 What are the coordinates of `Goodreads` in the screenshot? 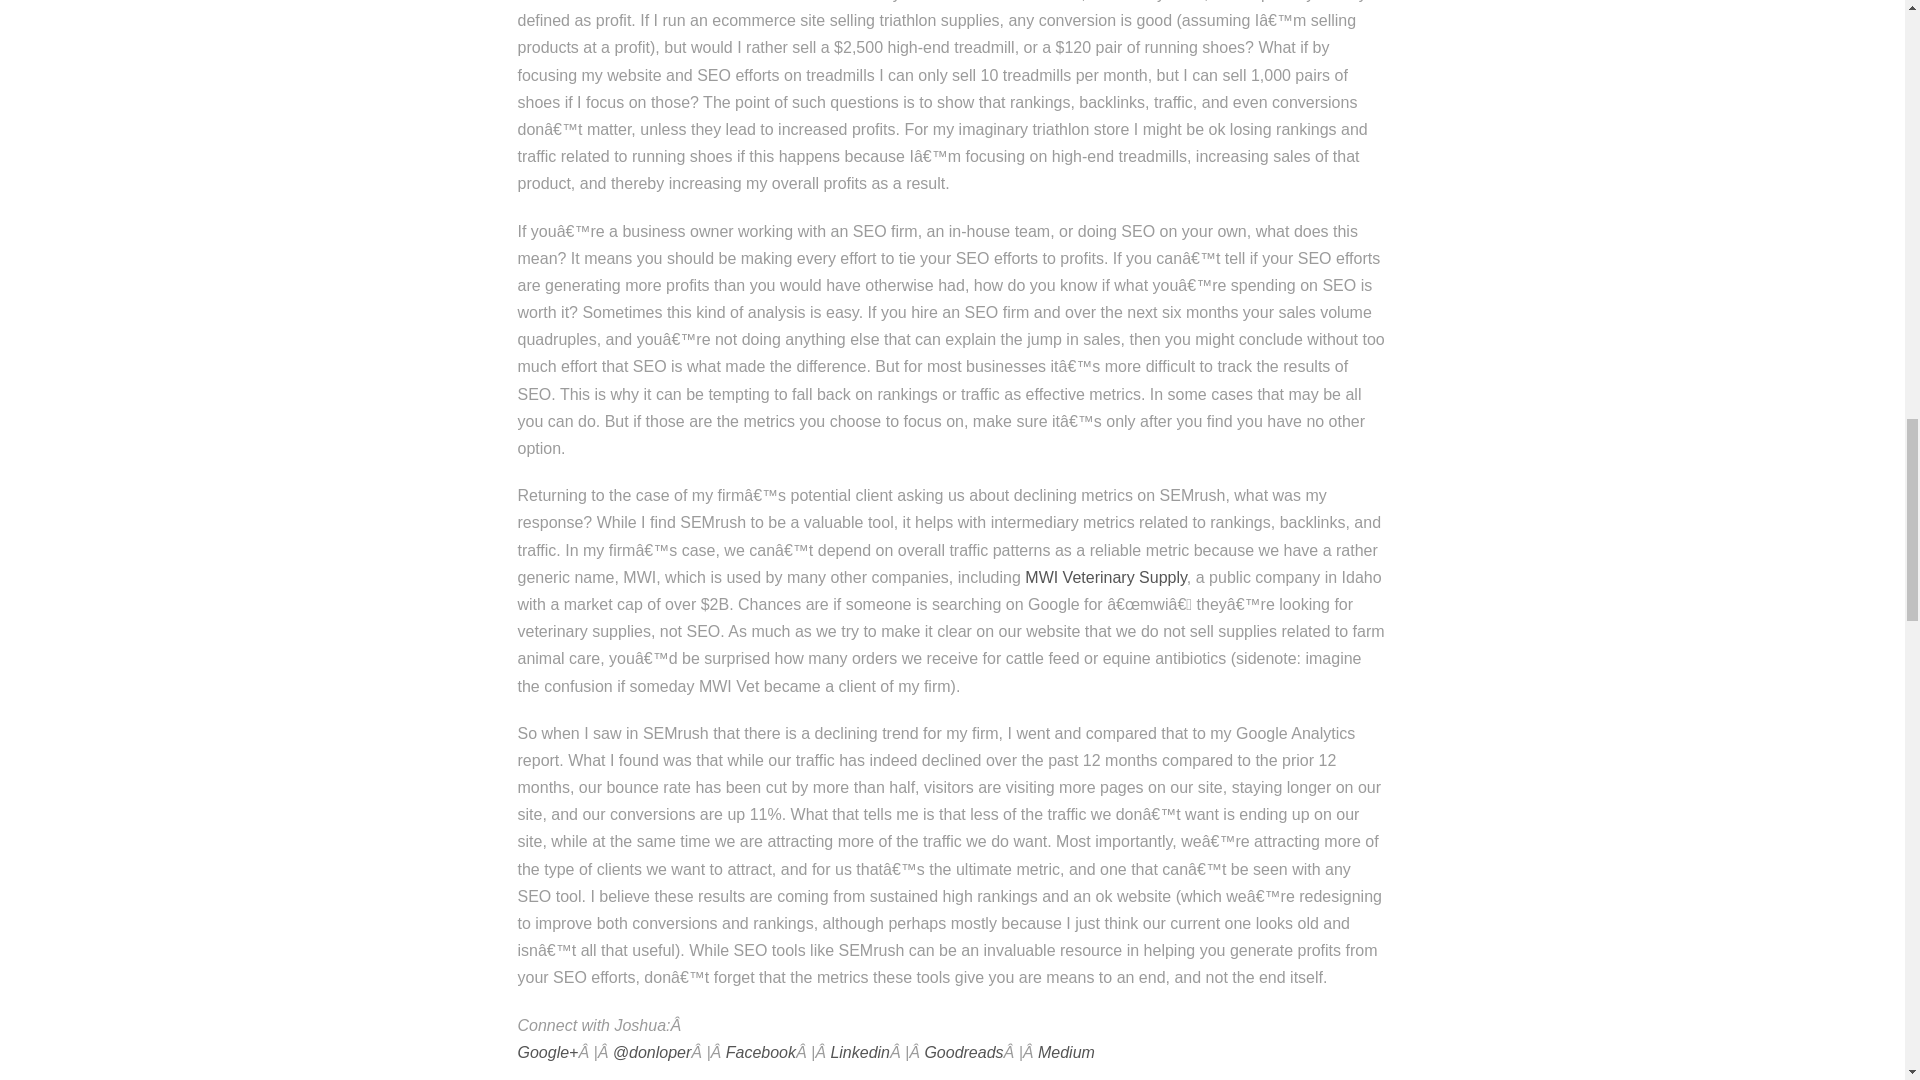 It's located at (962, 1052).